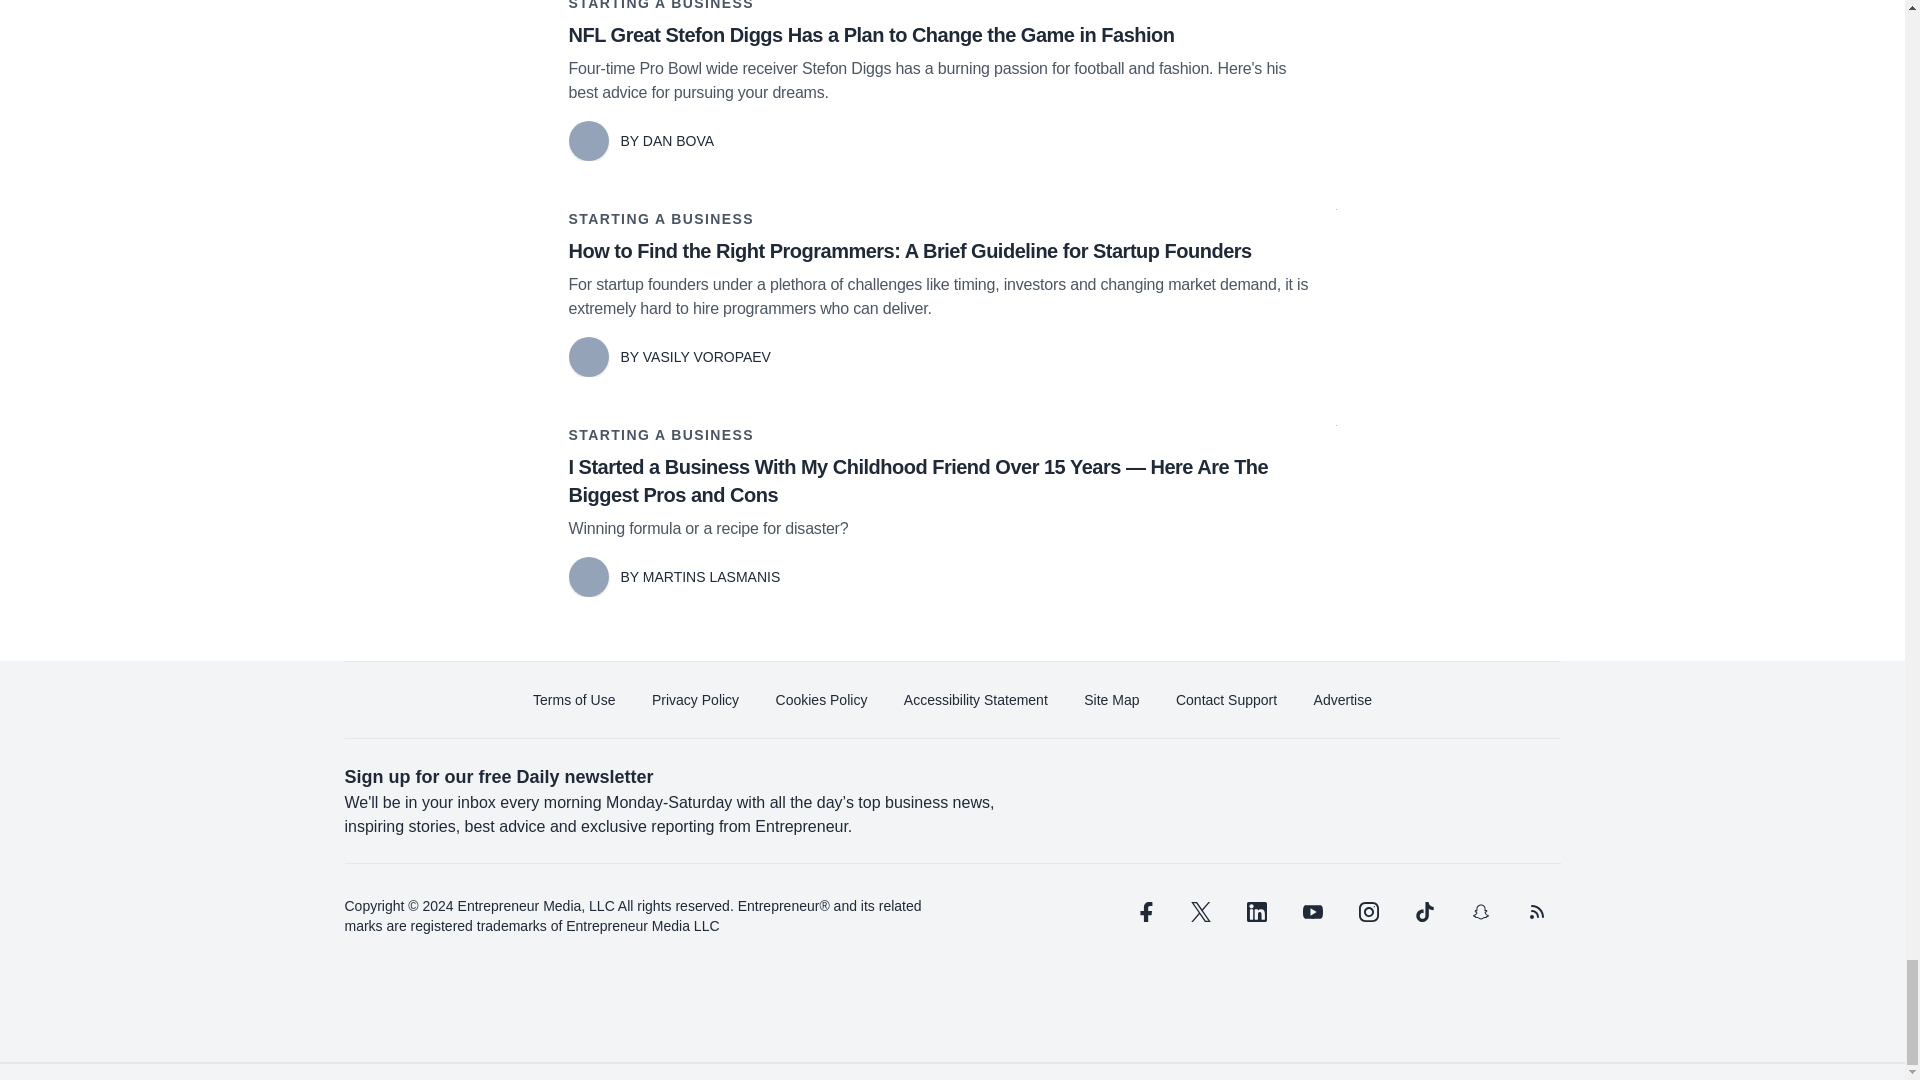  Describe the element at coordinates (1312, 912) in the screenshot. I see `youtube` at that location.